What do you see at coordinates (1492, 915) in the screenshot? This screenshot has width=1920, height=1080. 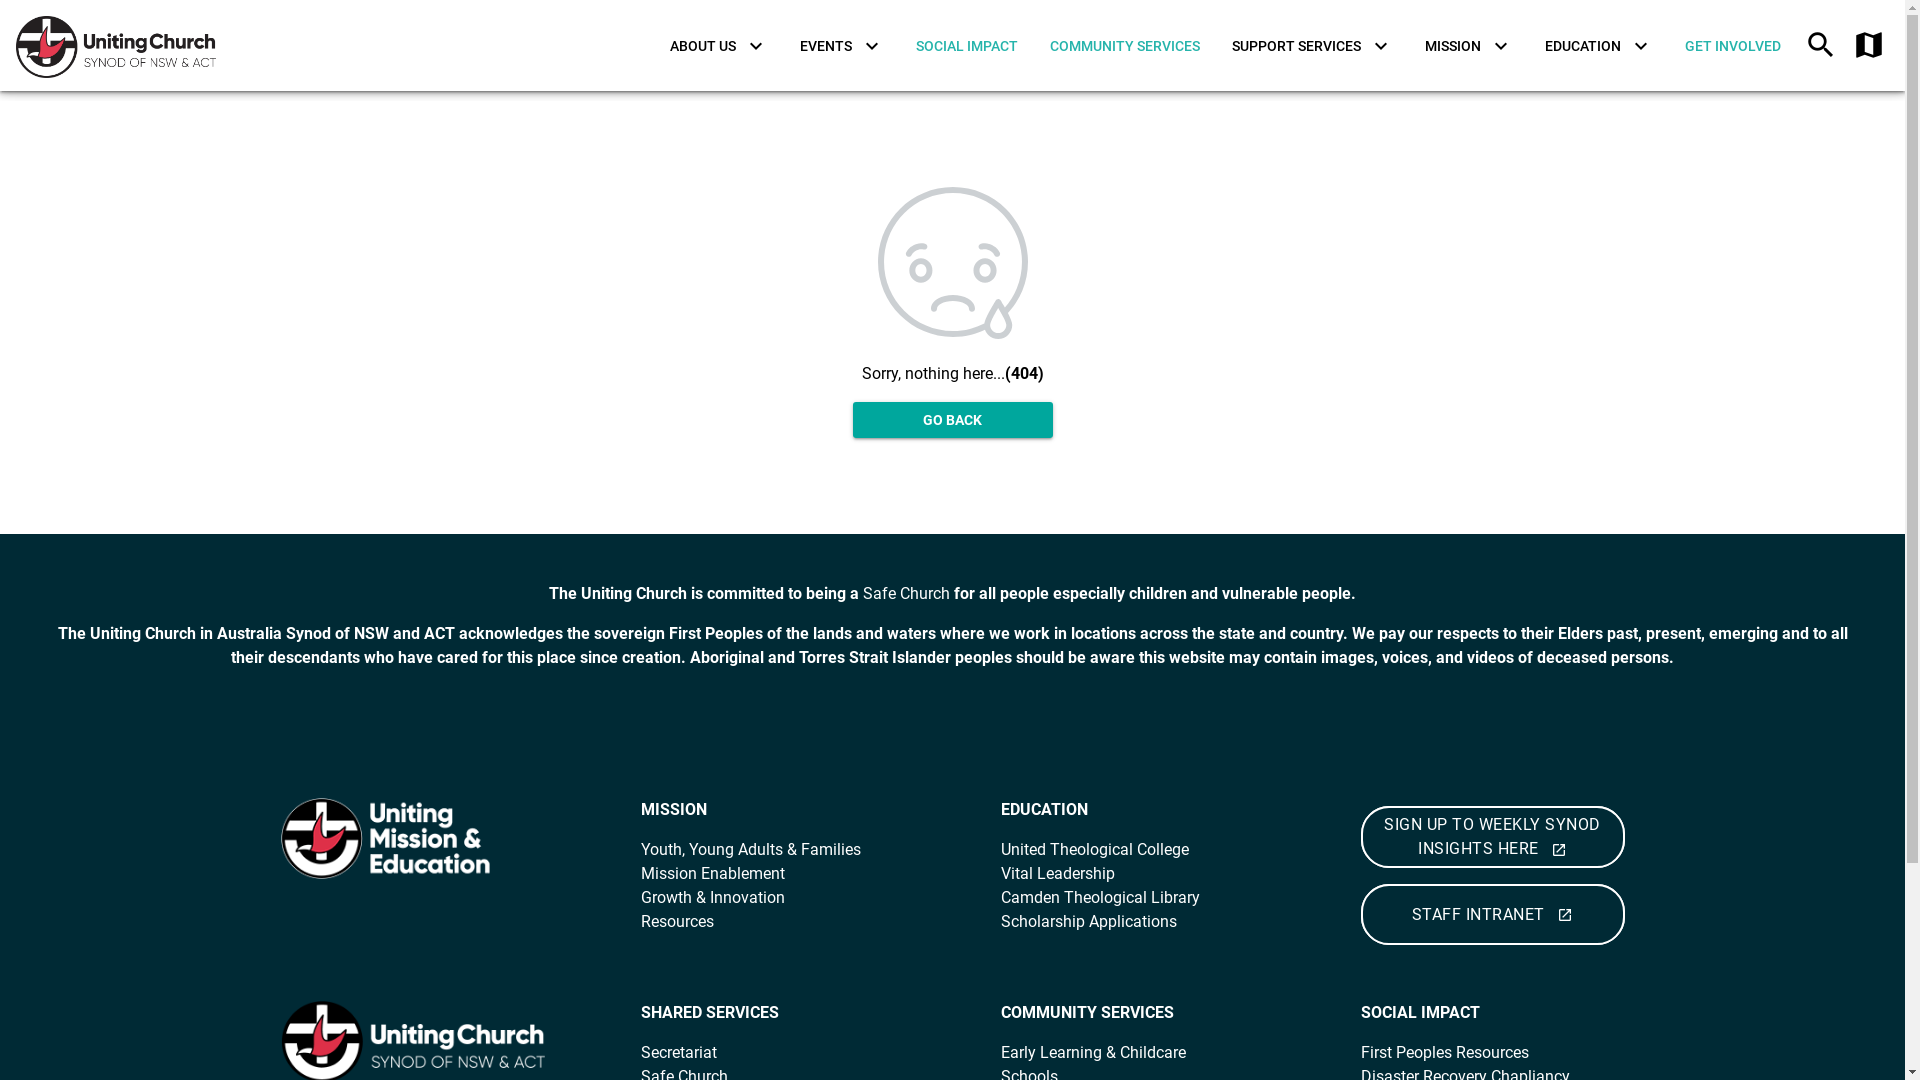 I see `STAFF INTRANET
launch` at bounding box center [1492, 915].